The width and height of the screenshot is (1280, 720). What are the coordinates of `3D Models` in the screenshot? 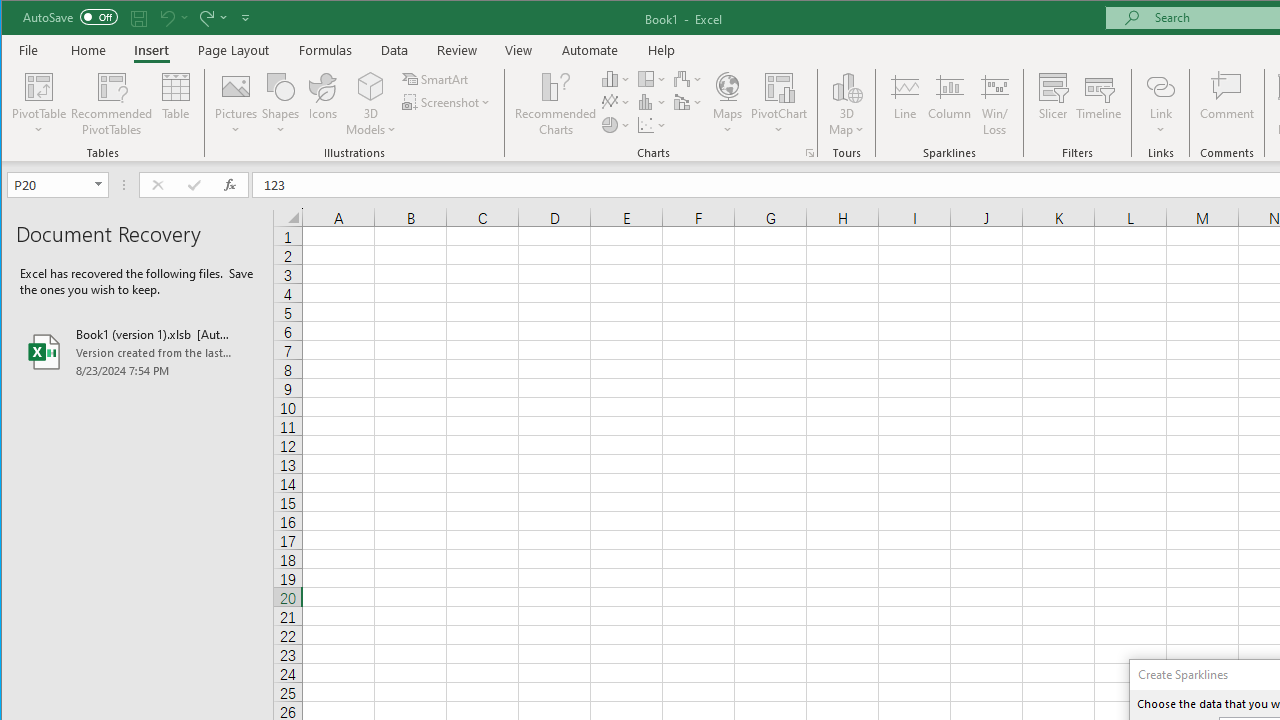 It's located at (372, 104).